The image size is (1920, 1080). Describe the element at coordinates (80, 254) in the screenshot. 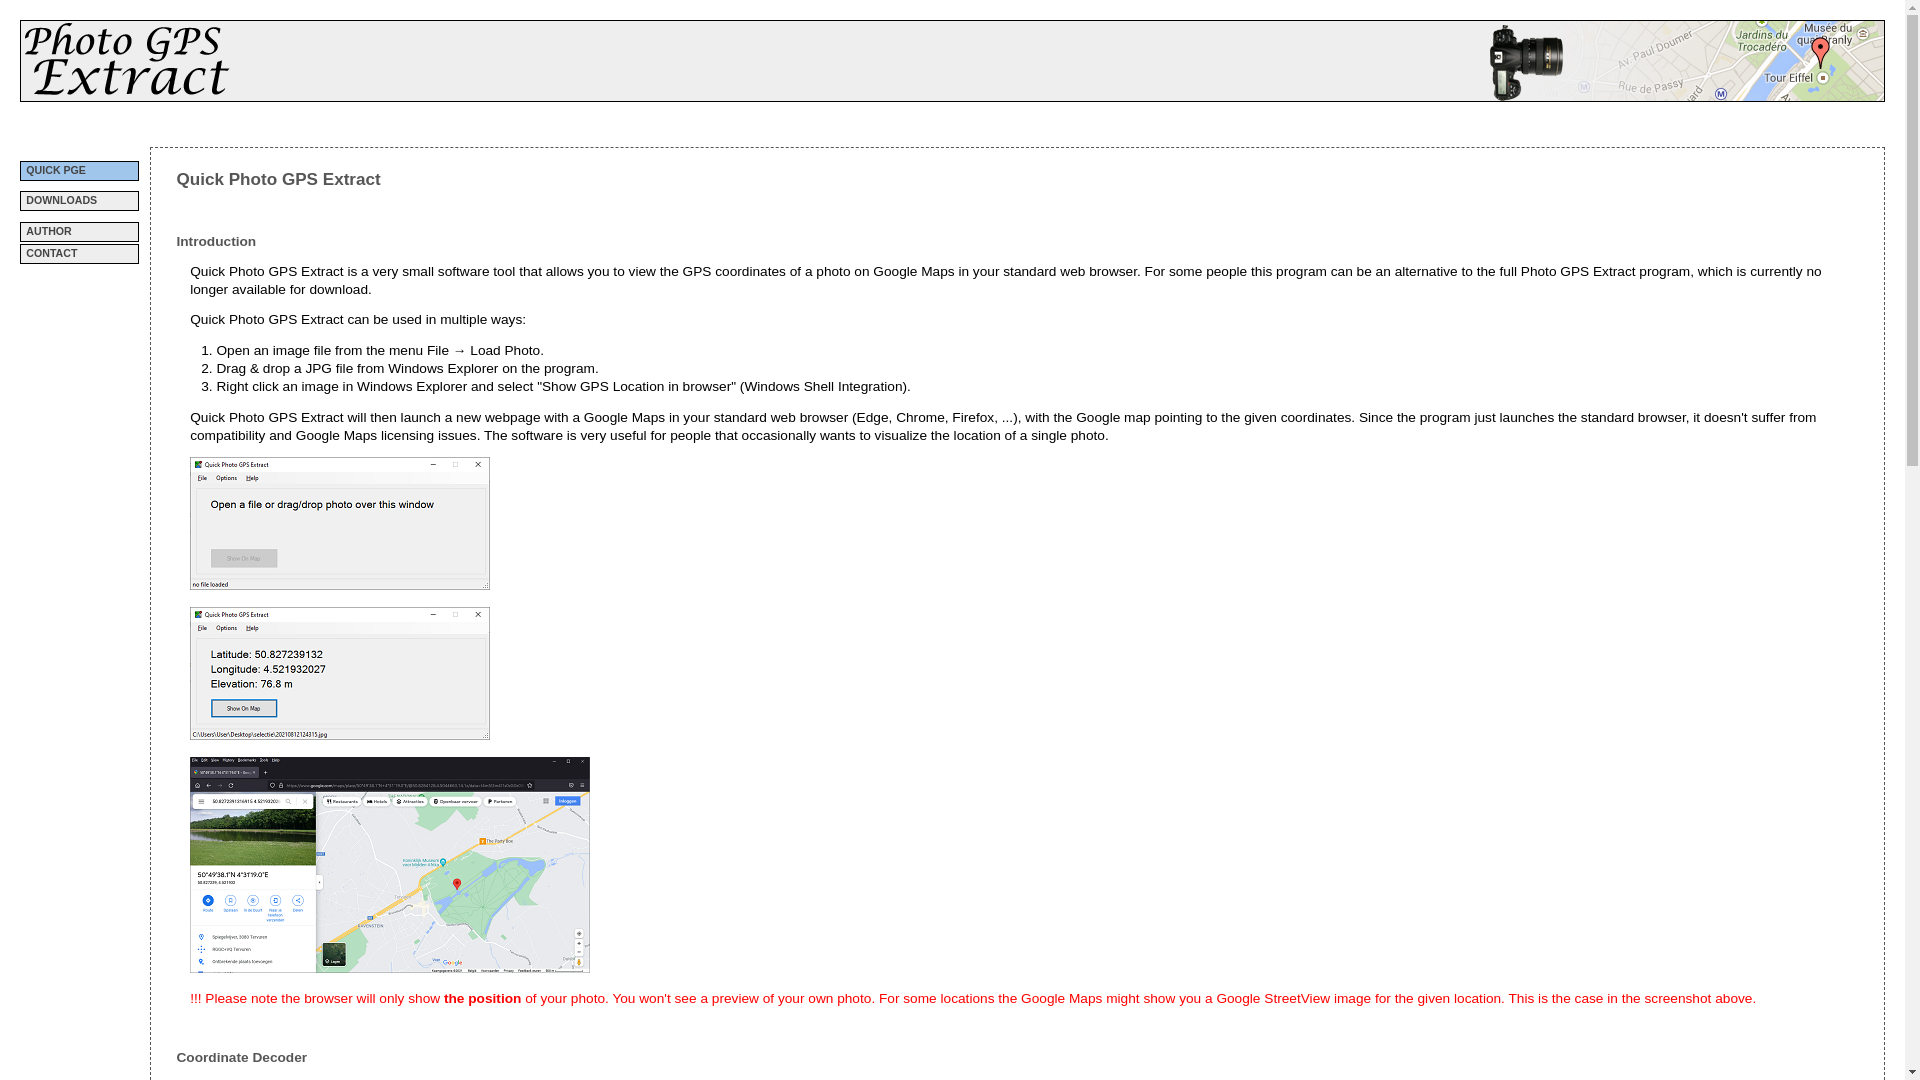

I see `CONTACT` at that location.